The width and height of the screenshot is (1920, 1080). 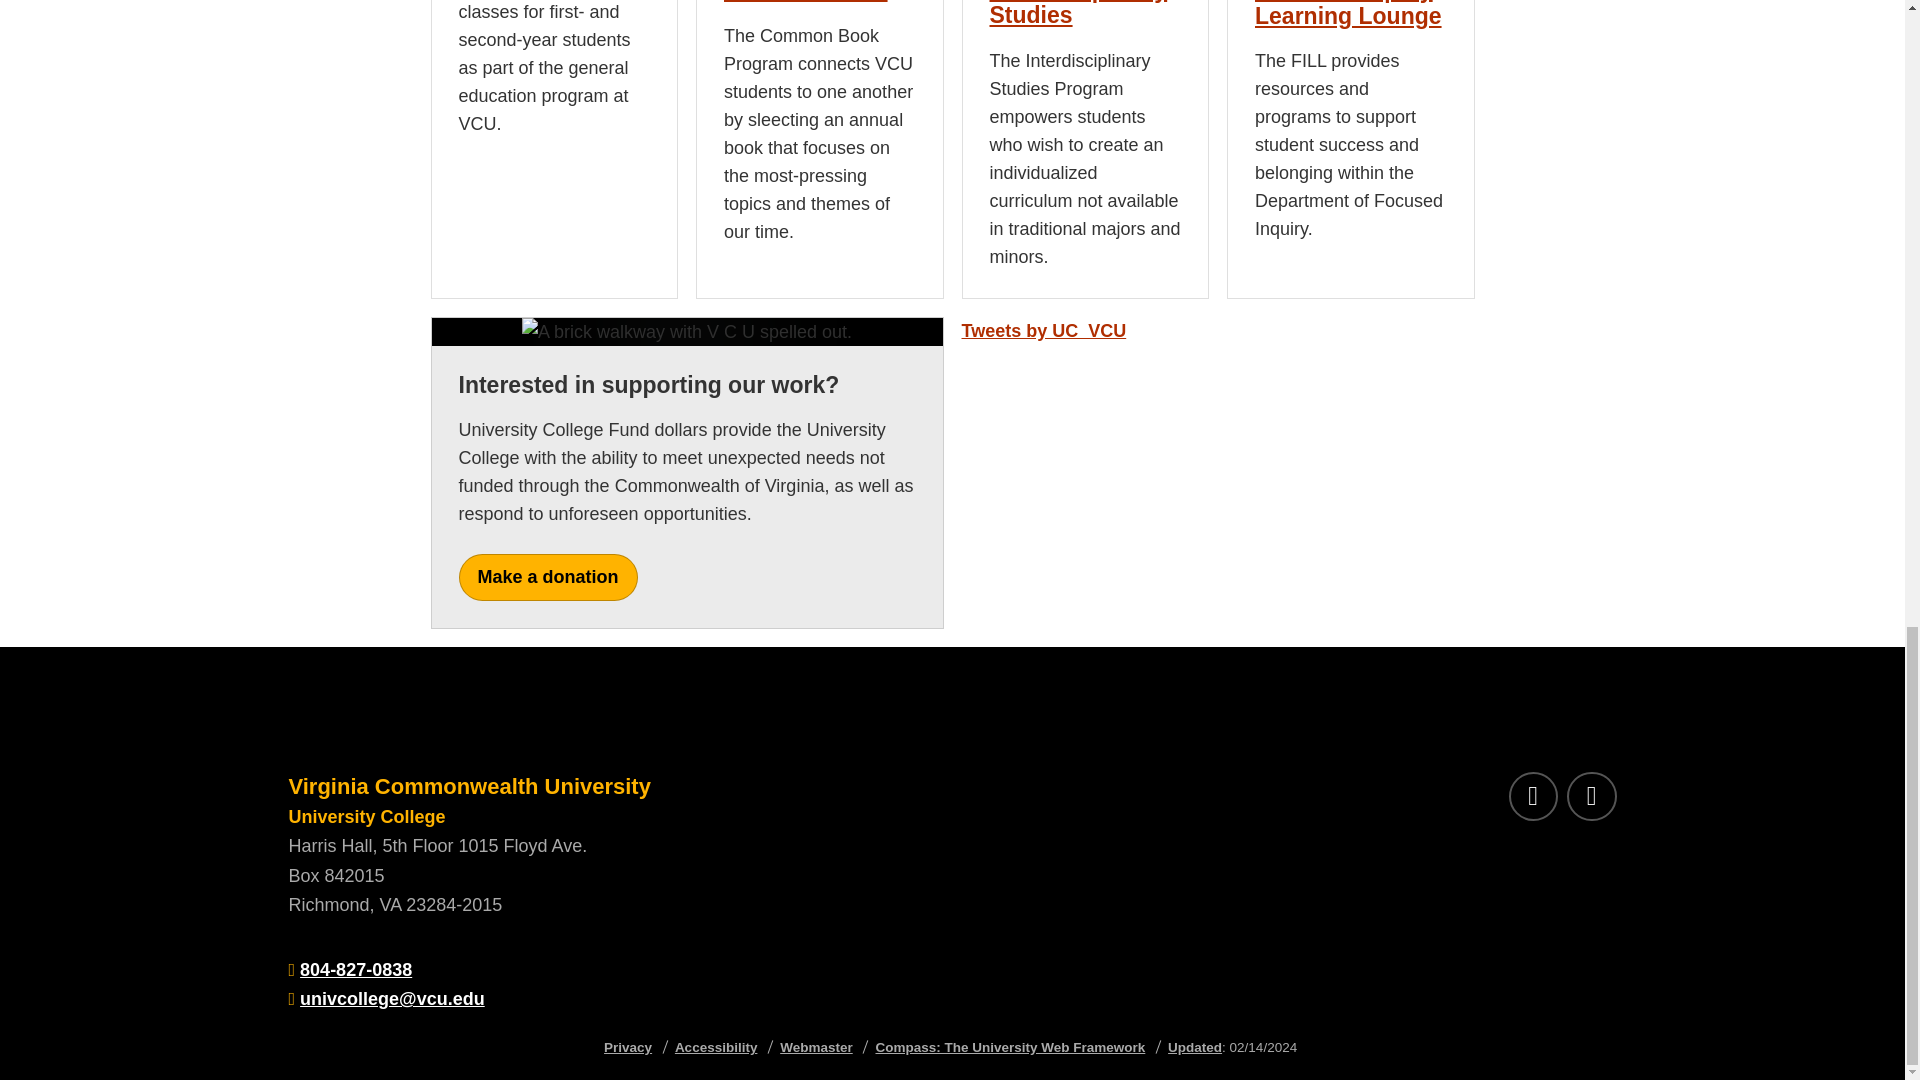 I want to click on Accessibility at VCU, so click(x=716, y=1048).